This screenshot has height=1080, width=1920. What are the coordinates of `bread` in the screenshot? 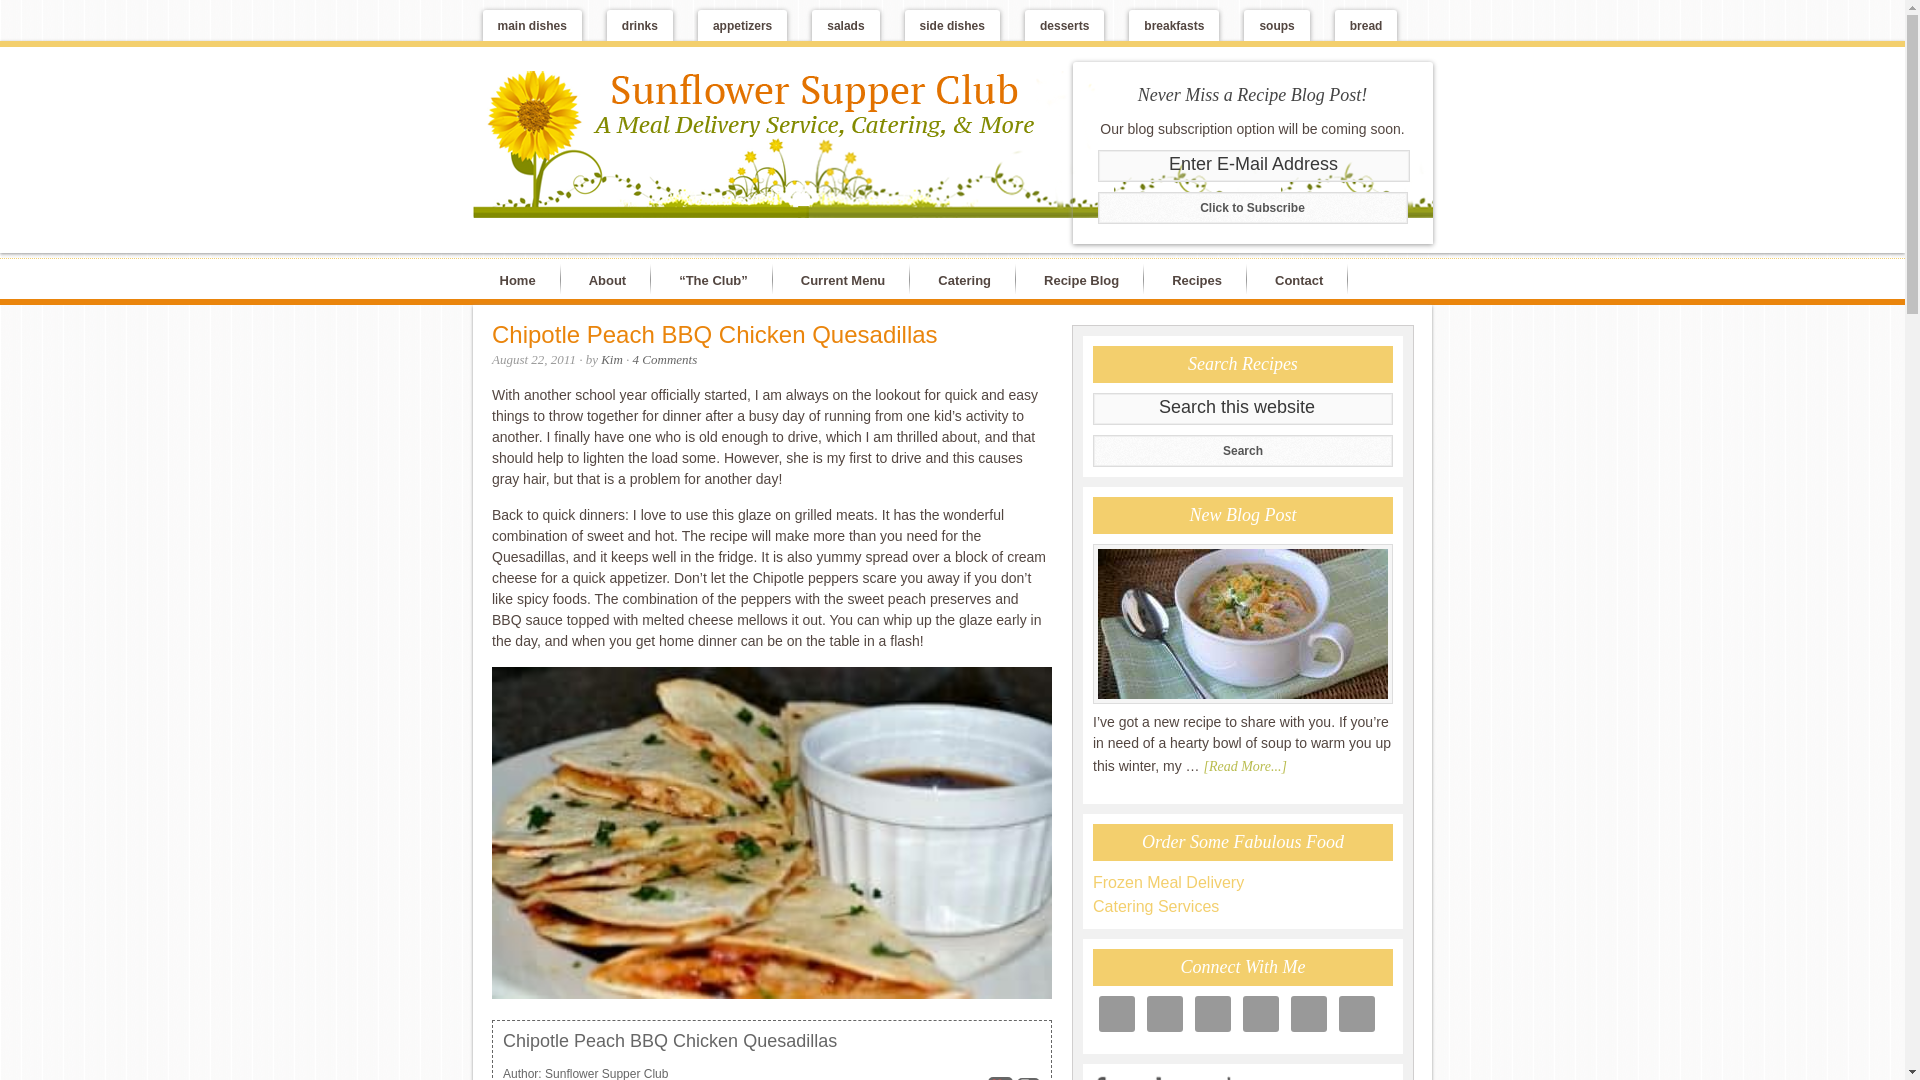 It's located at (1366, 25).